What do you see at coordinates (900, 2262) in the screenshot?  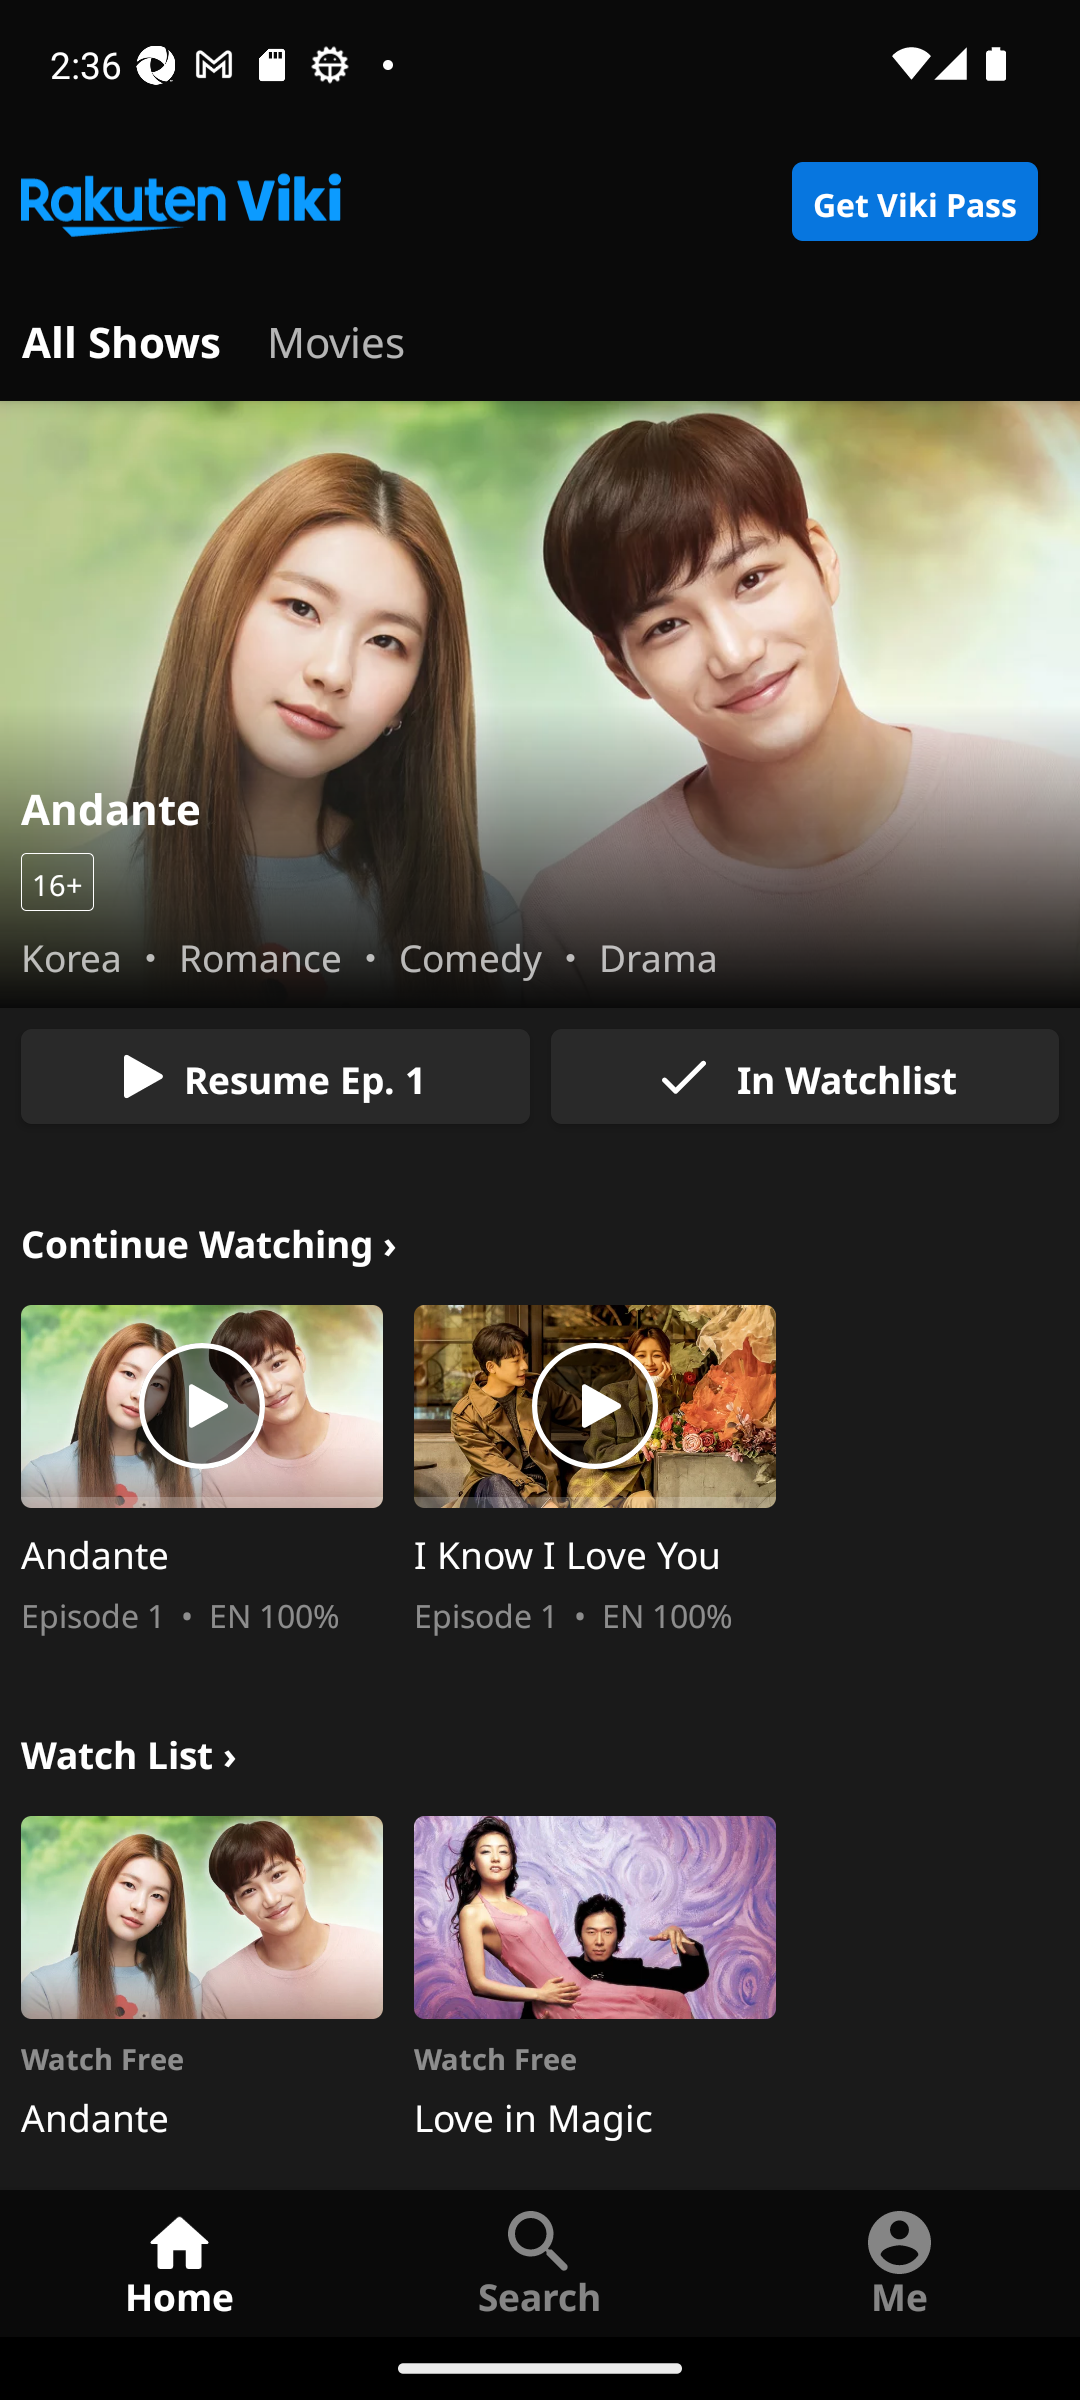 I see `Me` at bounding box center [900, 2262].